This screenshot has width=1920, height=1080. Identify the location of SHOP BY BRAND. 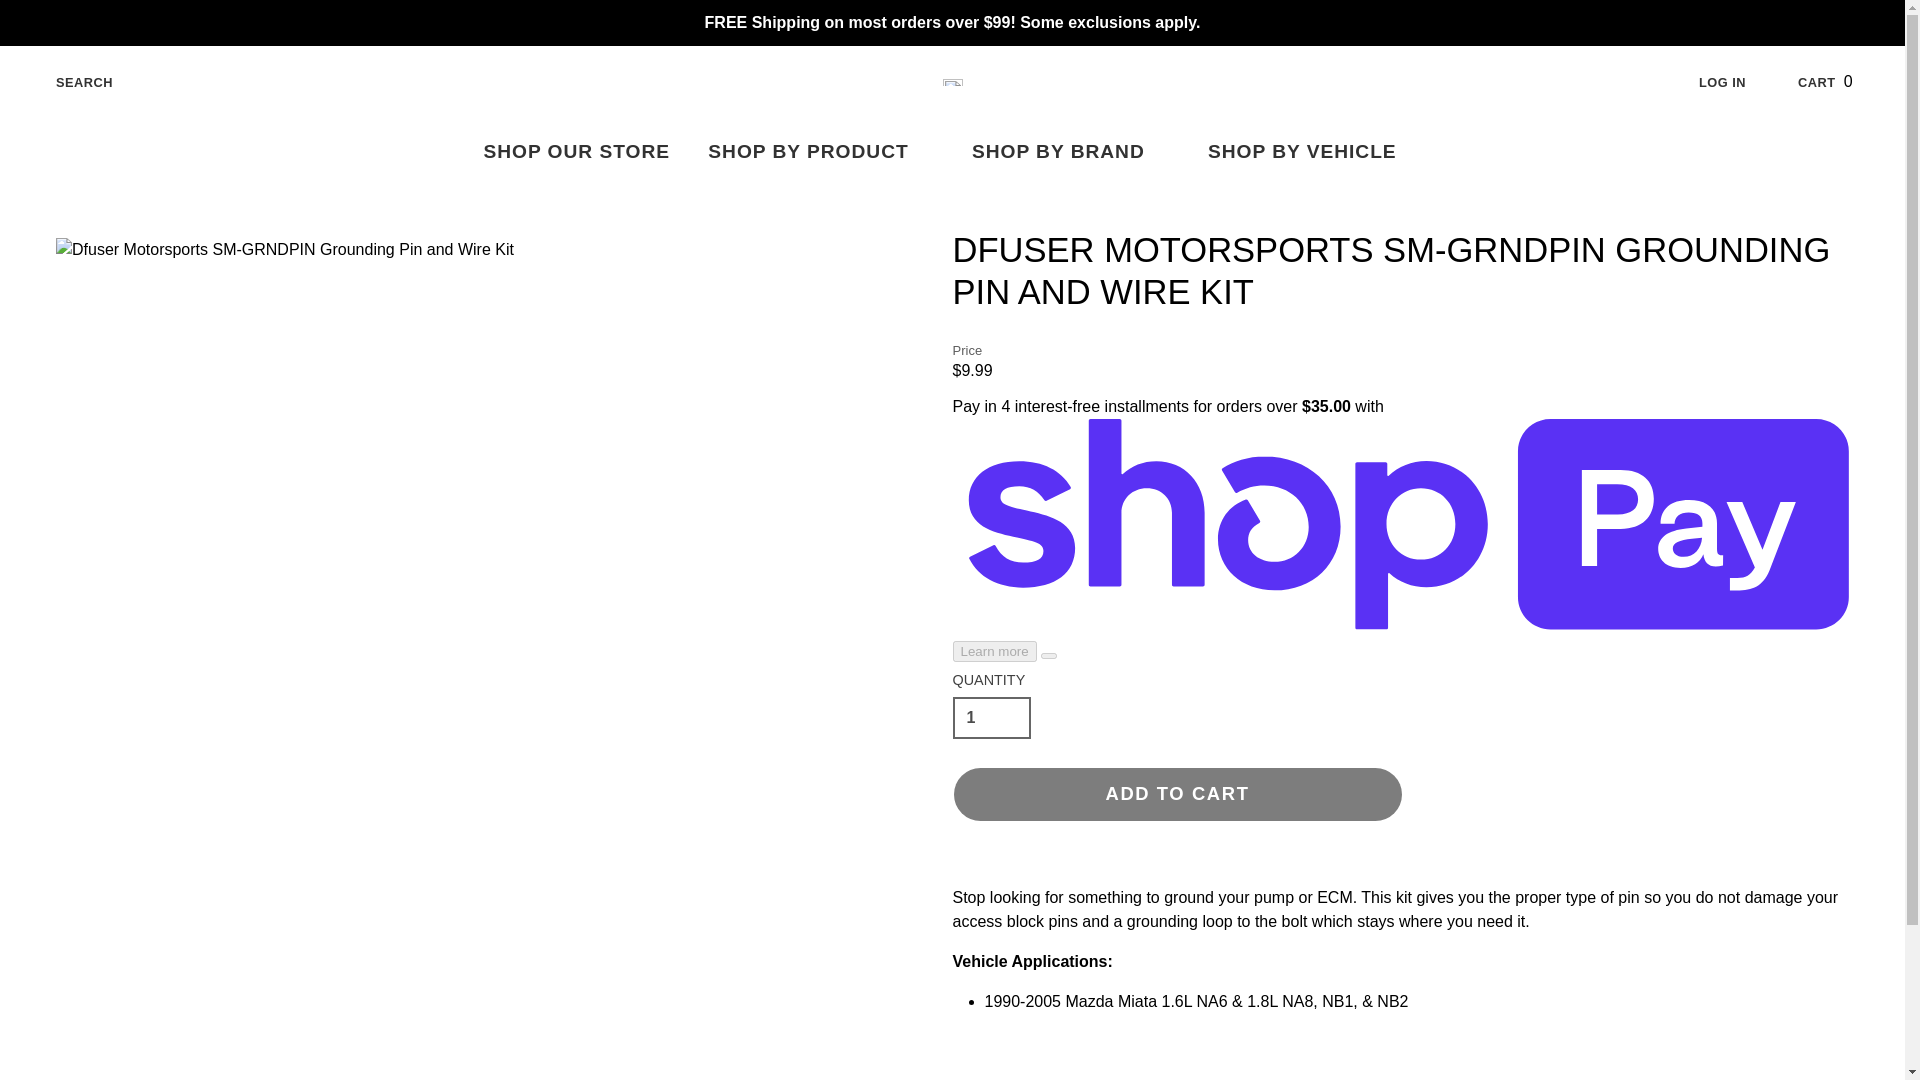
(1738, 82).